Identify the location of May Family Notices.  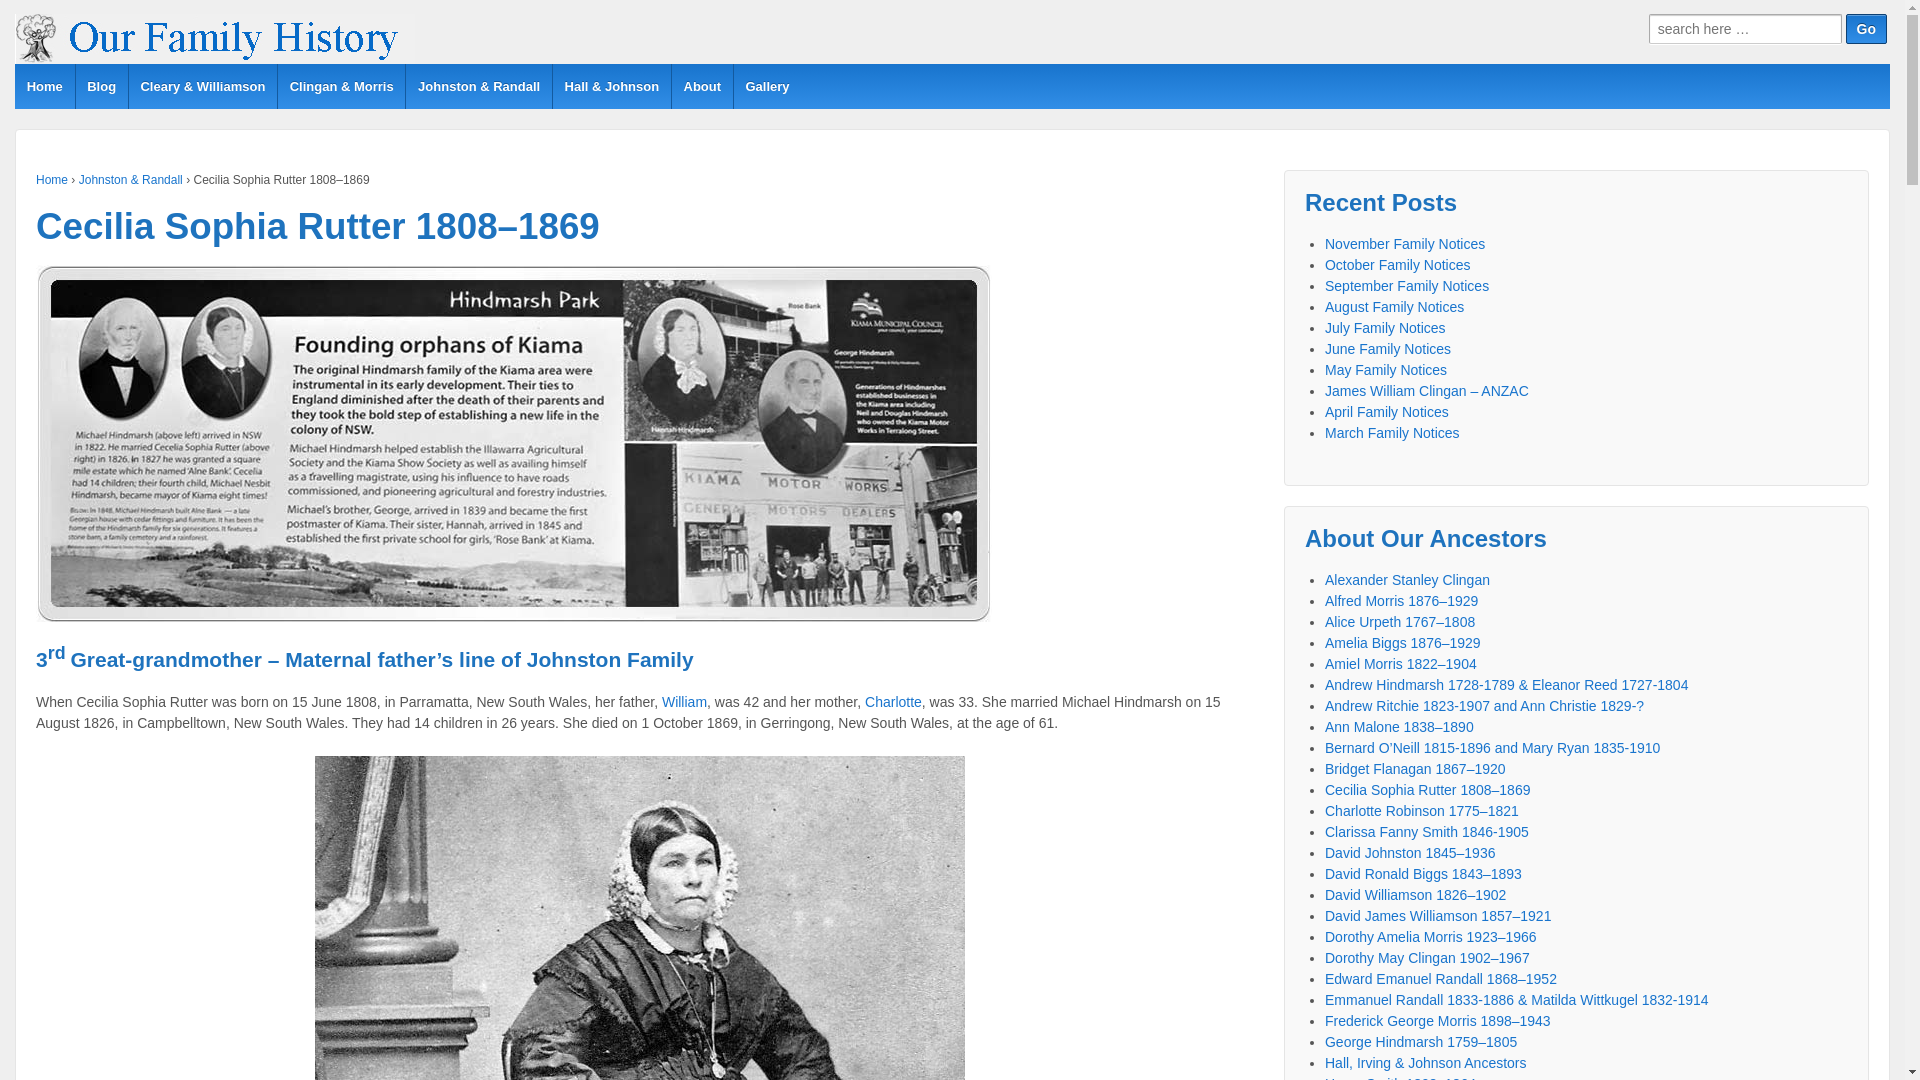
(1386, 370).